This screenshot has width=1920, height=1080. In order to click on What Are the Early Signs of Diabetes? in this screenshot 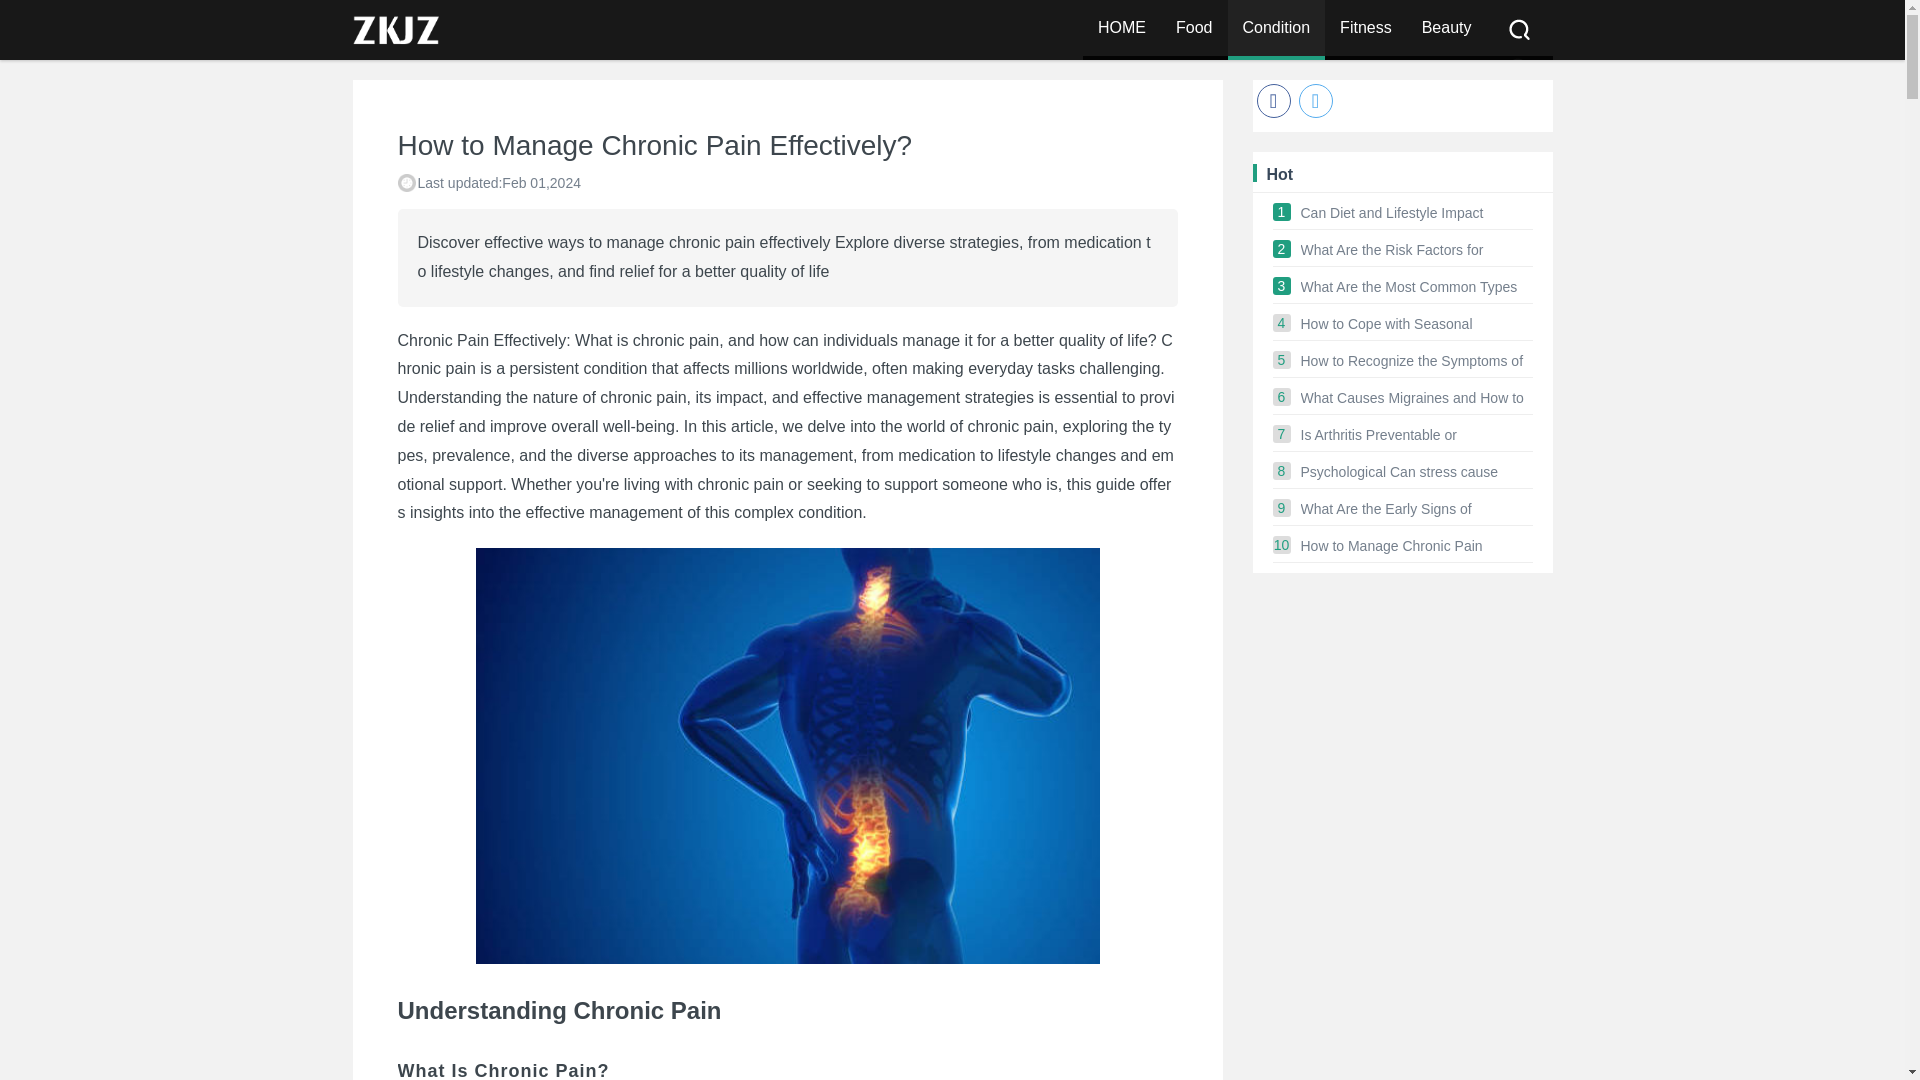, I will do `click(1416, 508)`.